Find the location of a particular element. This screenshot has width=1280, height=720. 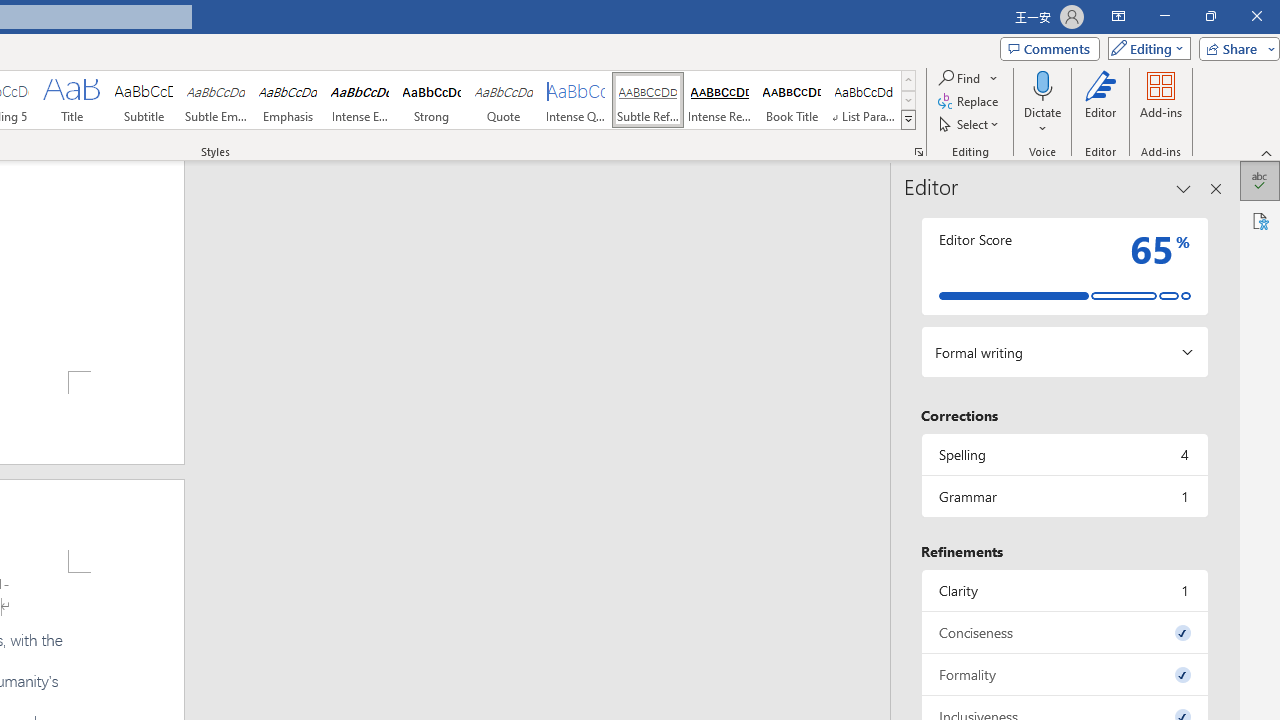

Subtle Reference is located at coordinates (647, 100).